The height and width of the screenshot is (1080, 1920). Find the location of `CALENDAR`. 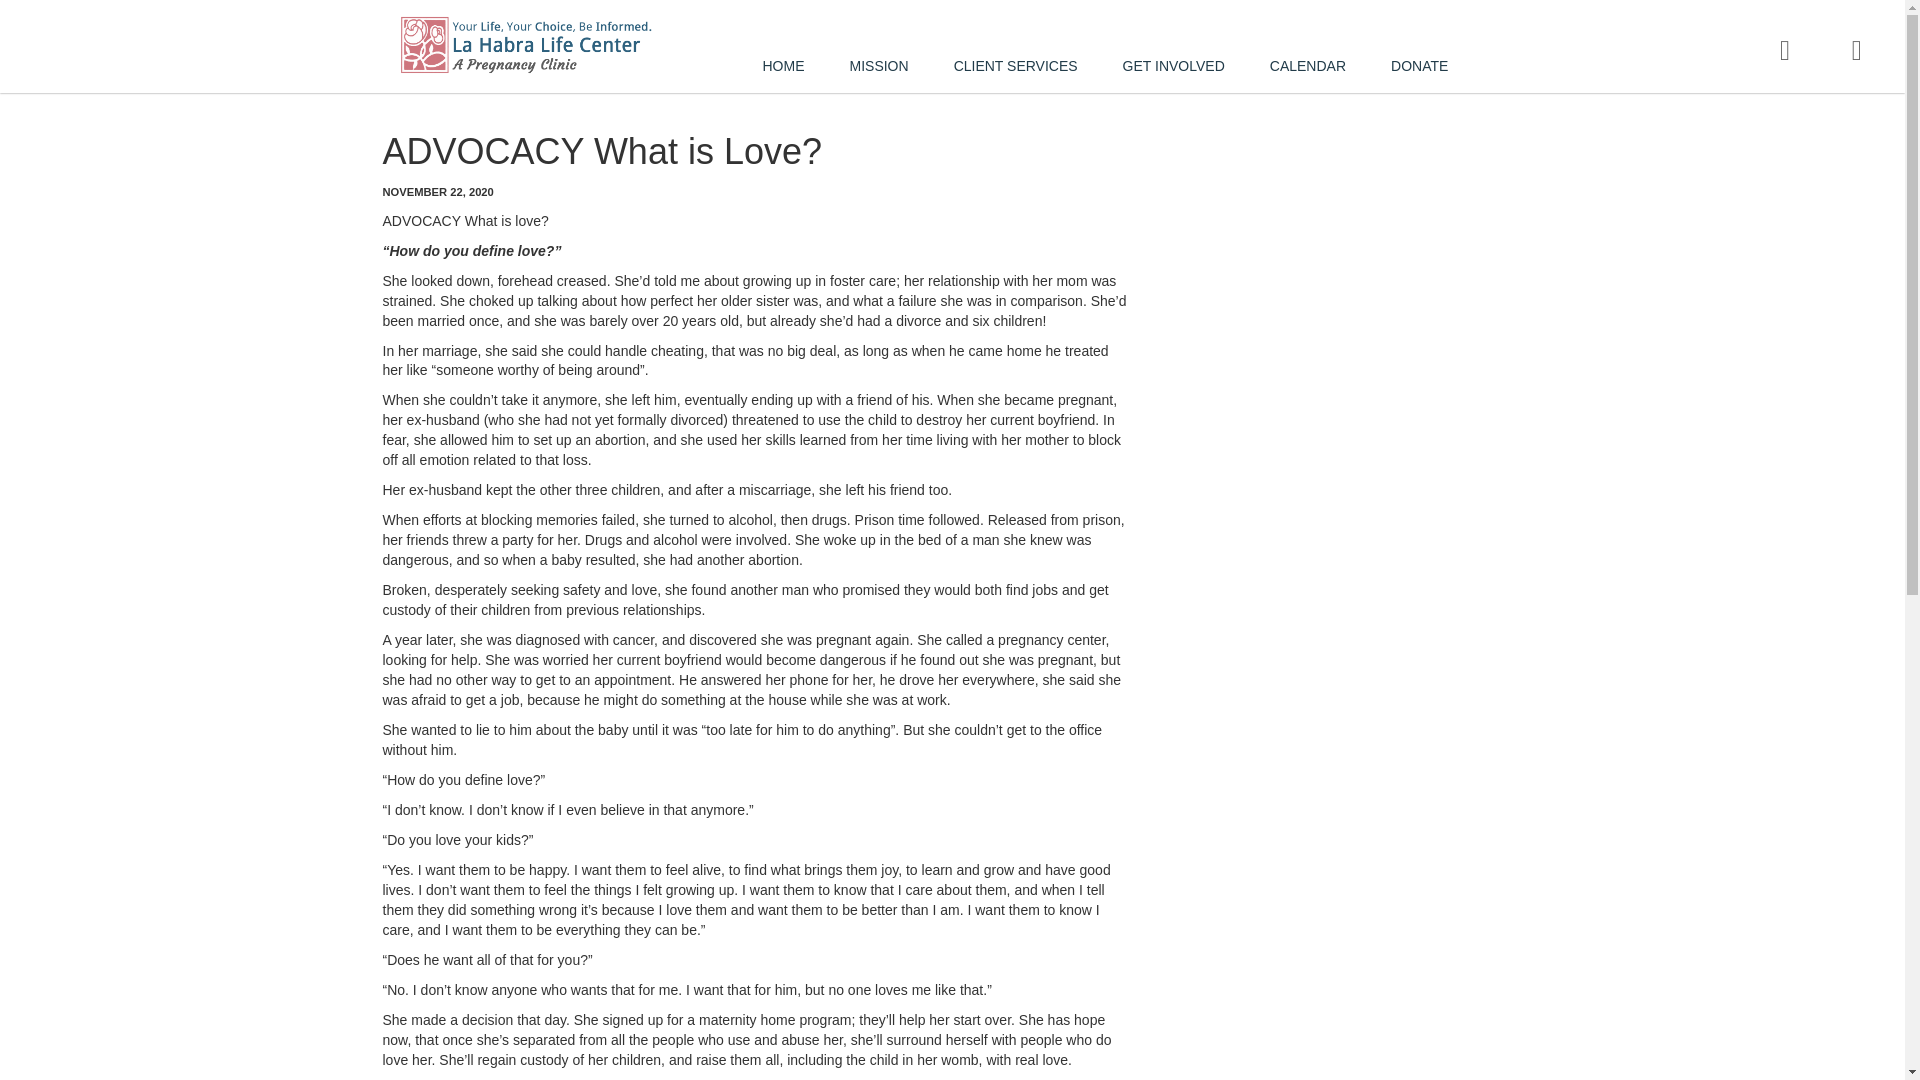

CALENDAR is located at coordinates (1316, 71).